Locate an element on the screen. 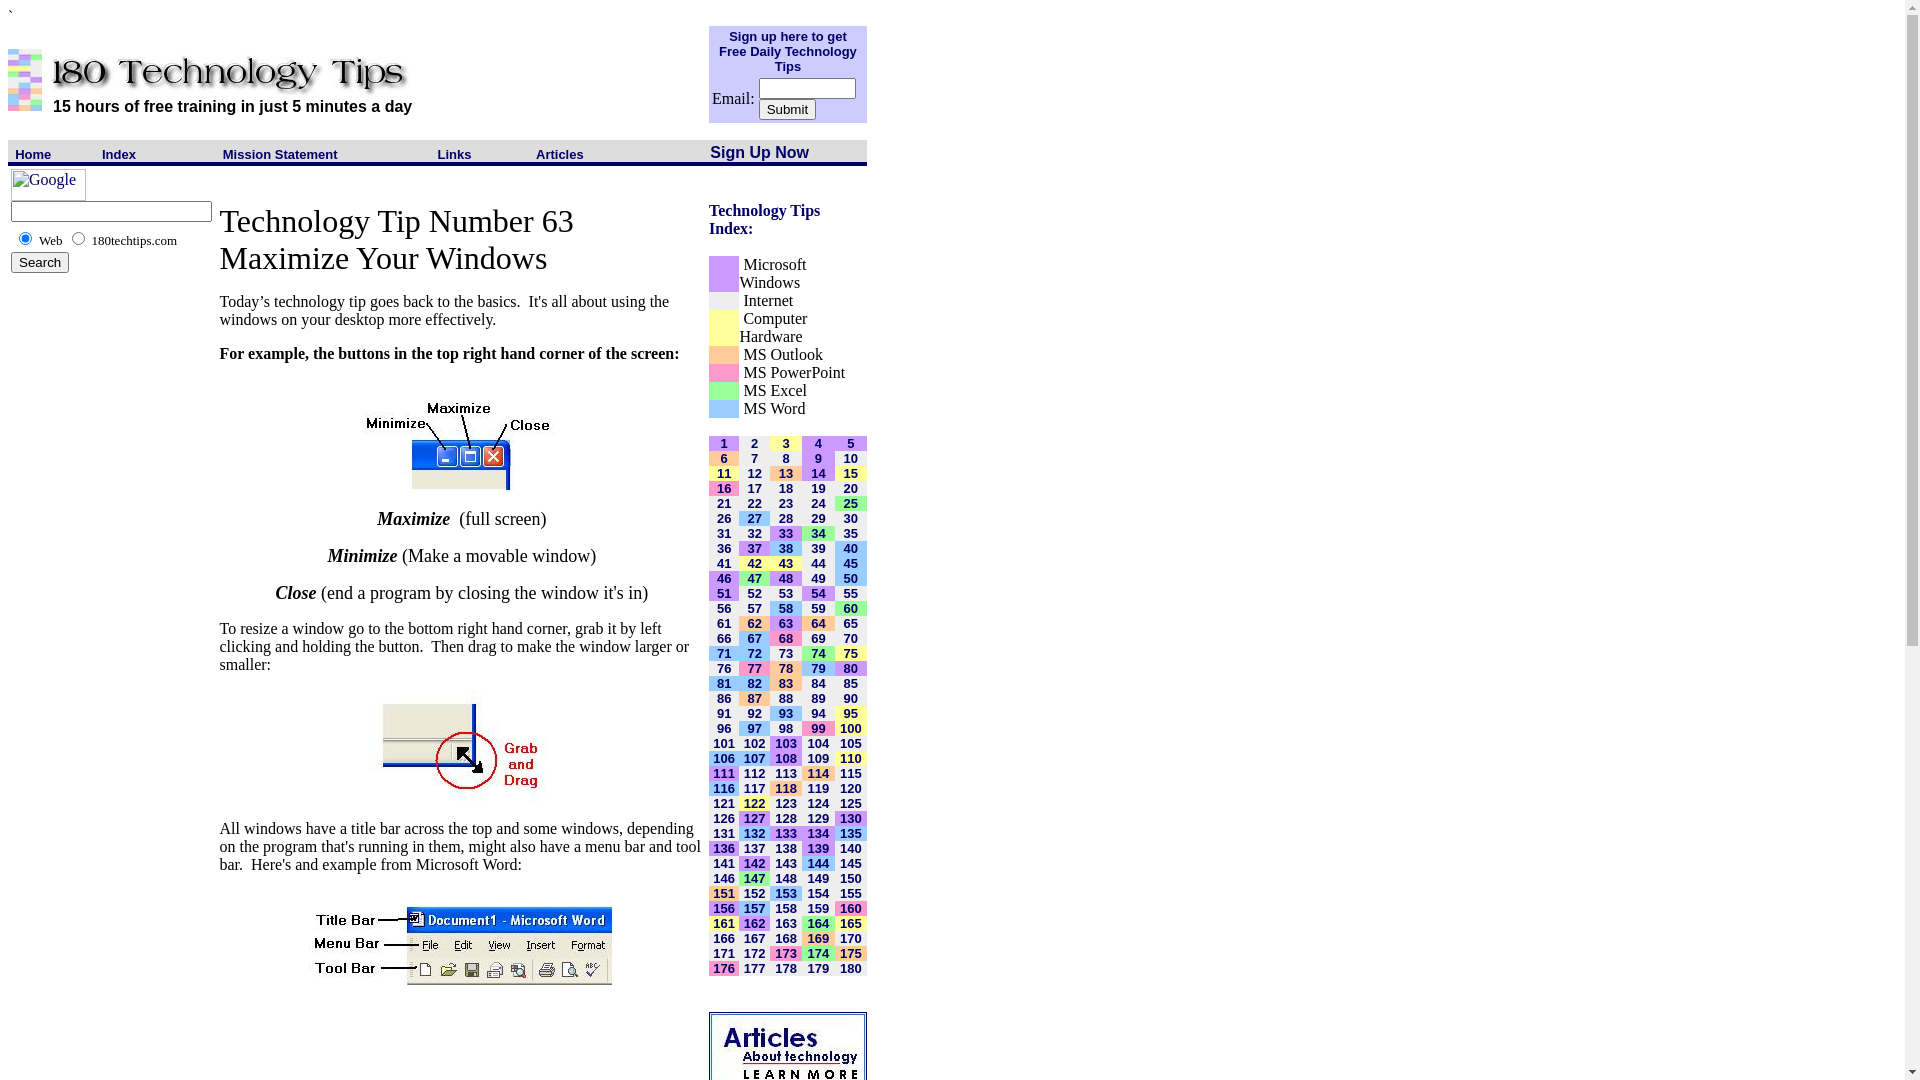 The image size is (1920, 1080). 78 is located at coordinates (786, 668).